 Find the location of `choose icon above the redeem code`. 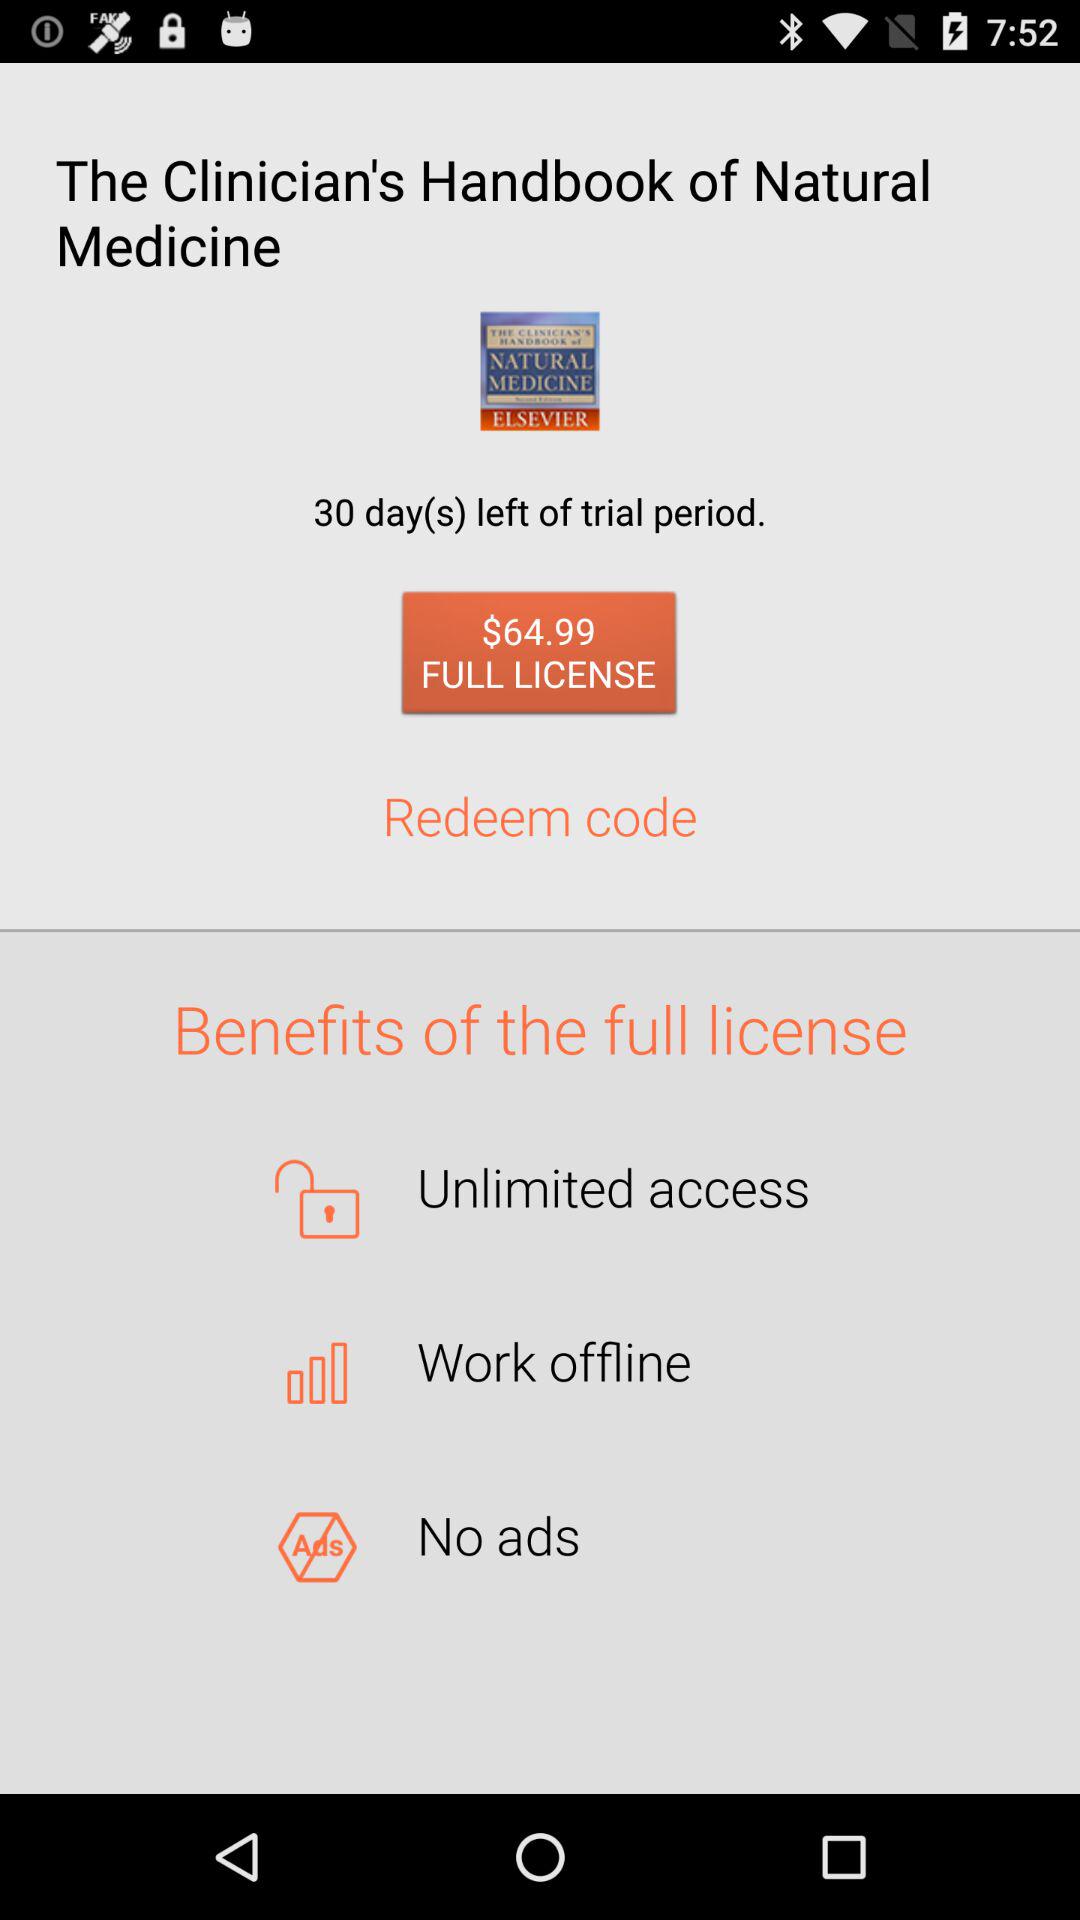

choose icon above the redeem code is located at coordinates (540, 658).